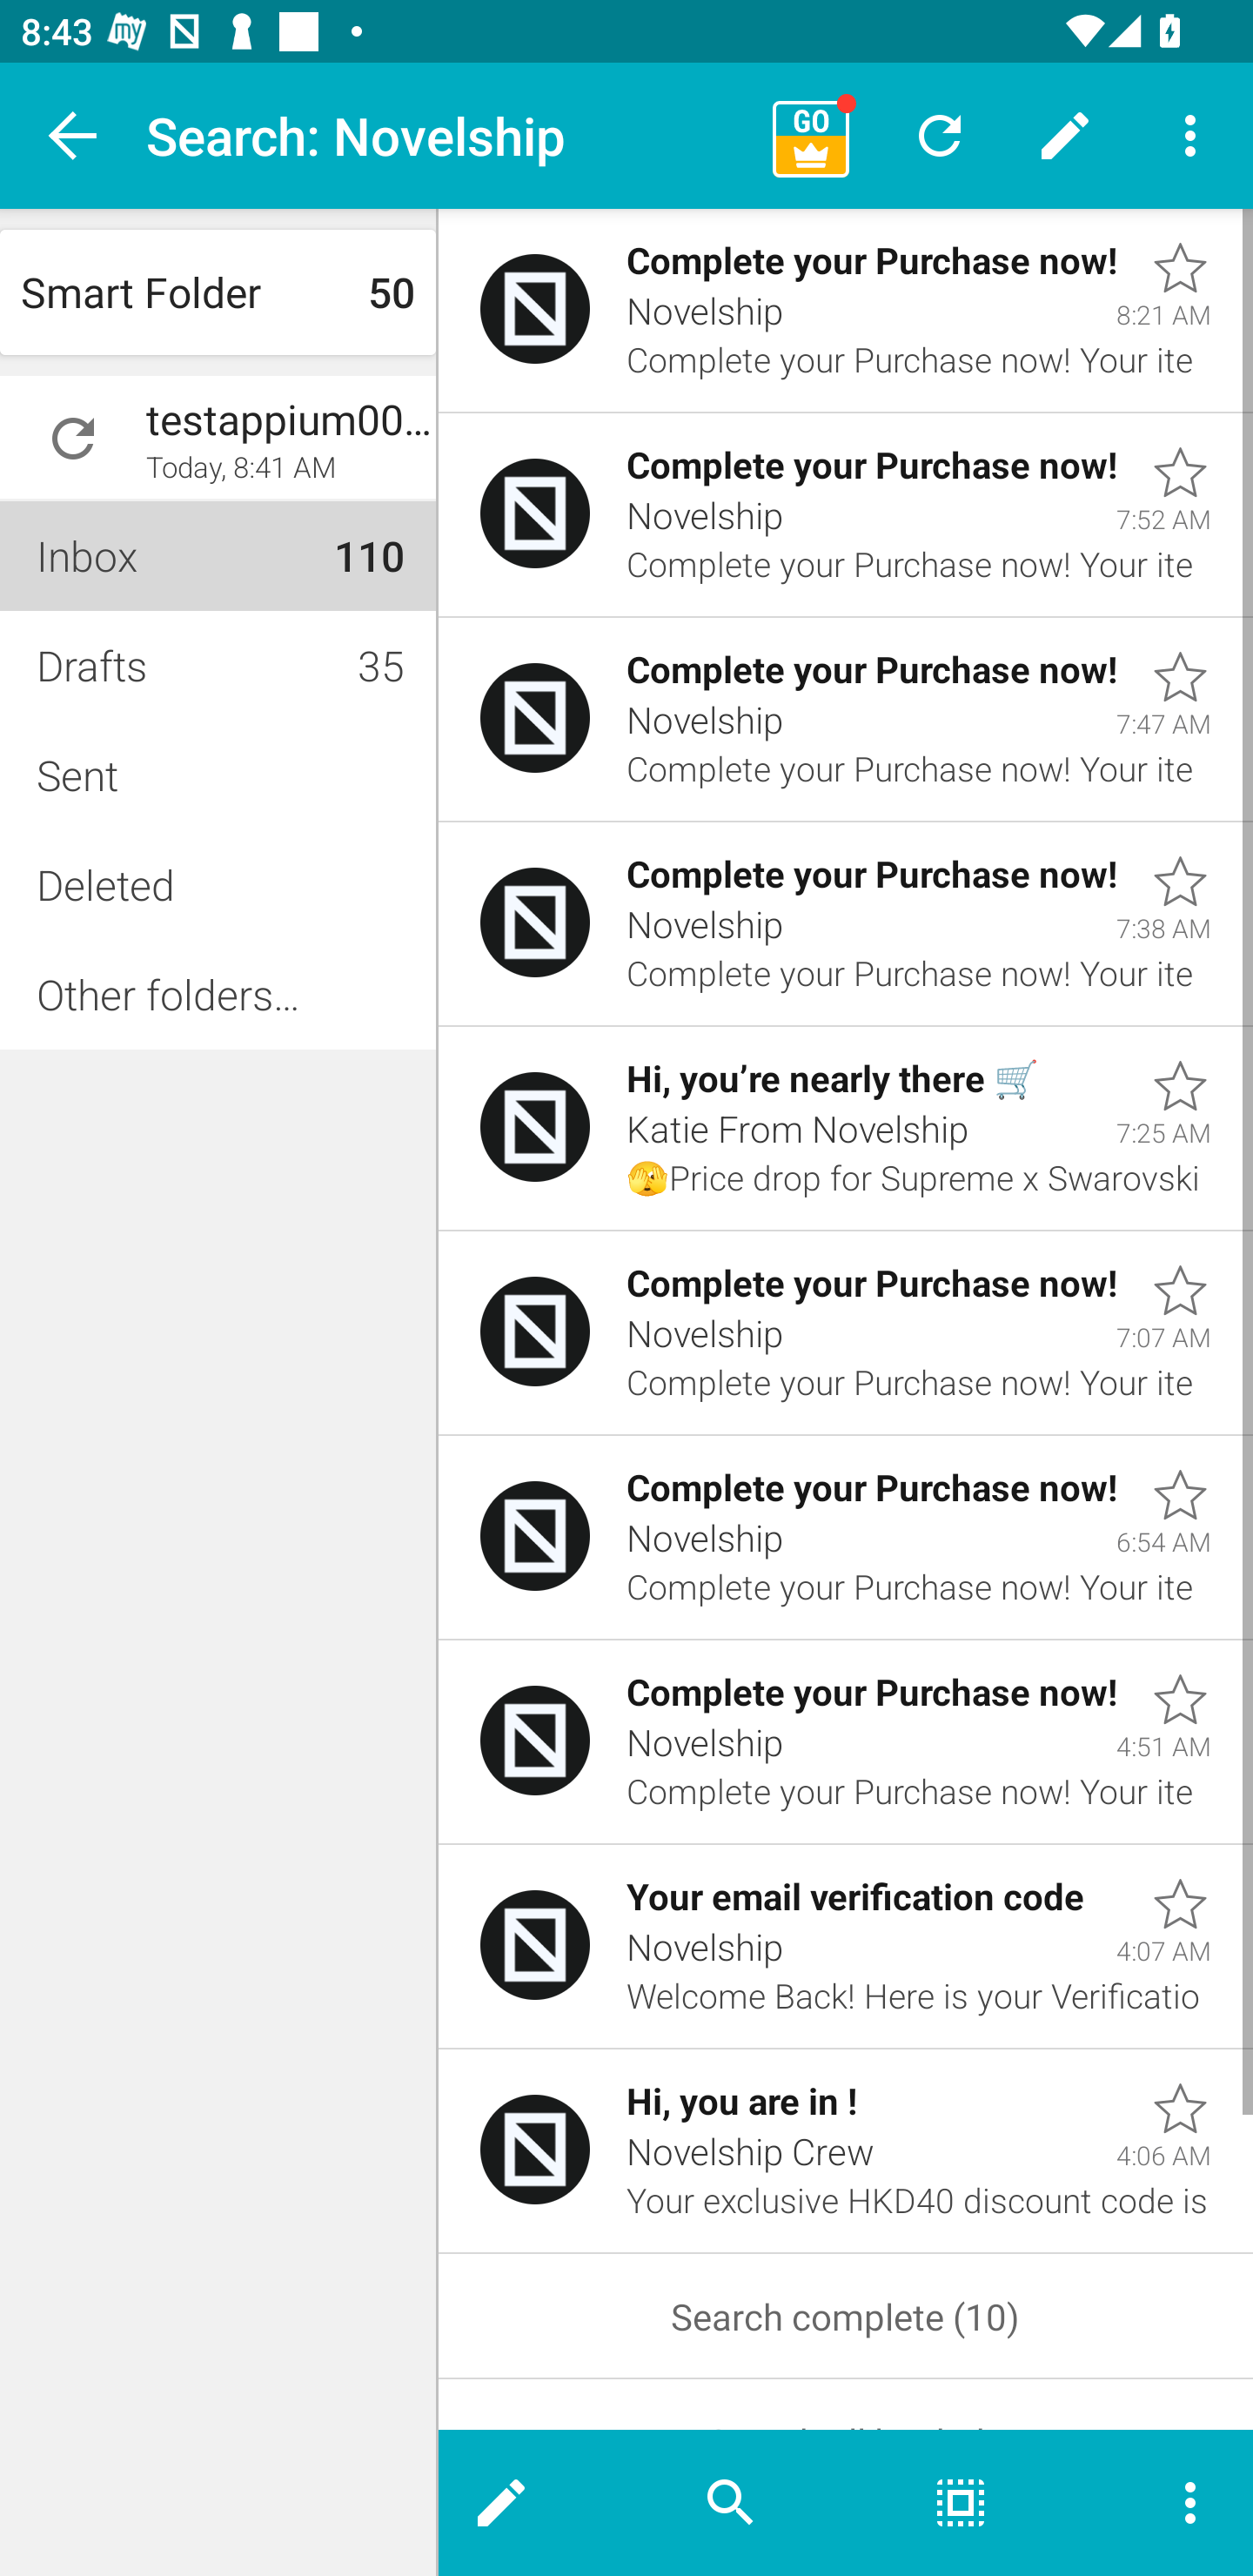 This screenshot has height=2576, width=1253. I want to click on More options, so click(1164, 2503).